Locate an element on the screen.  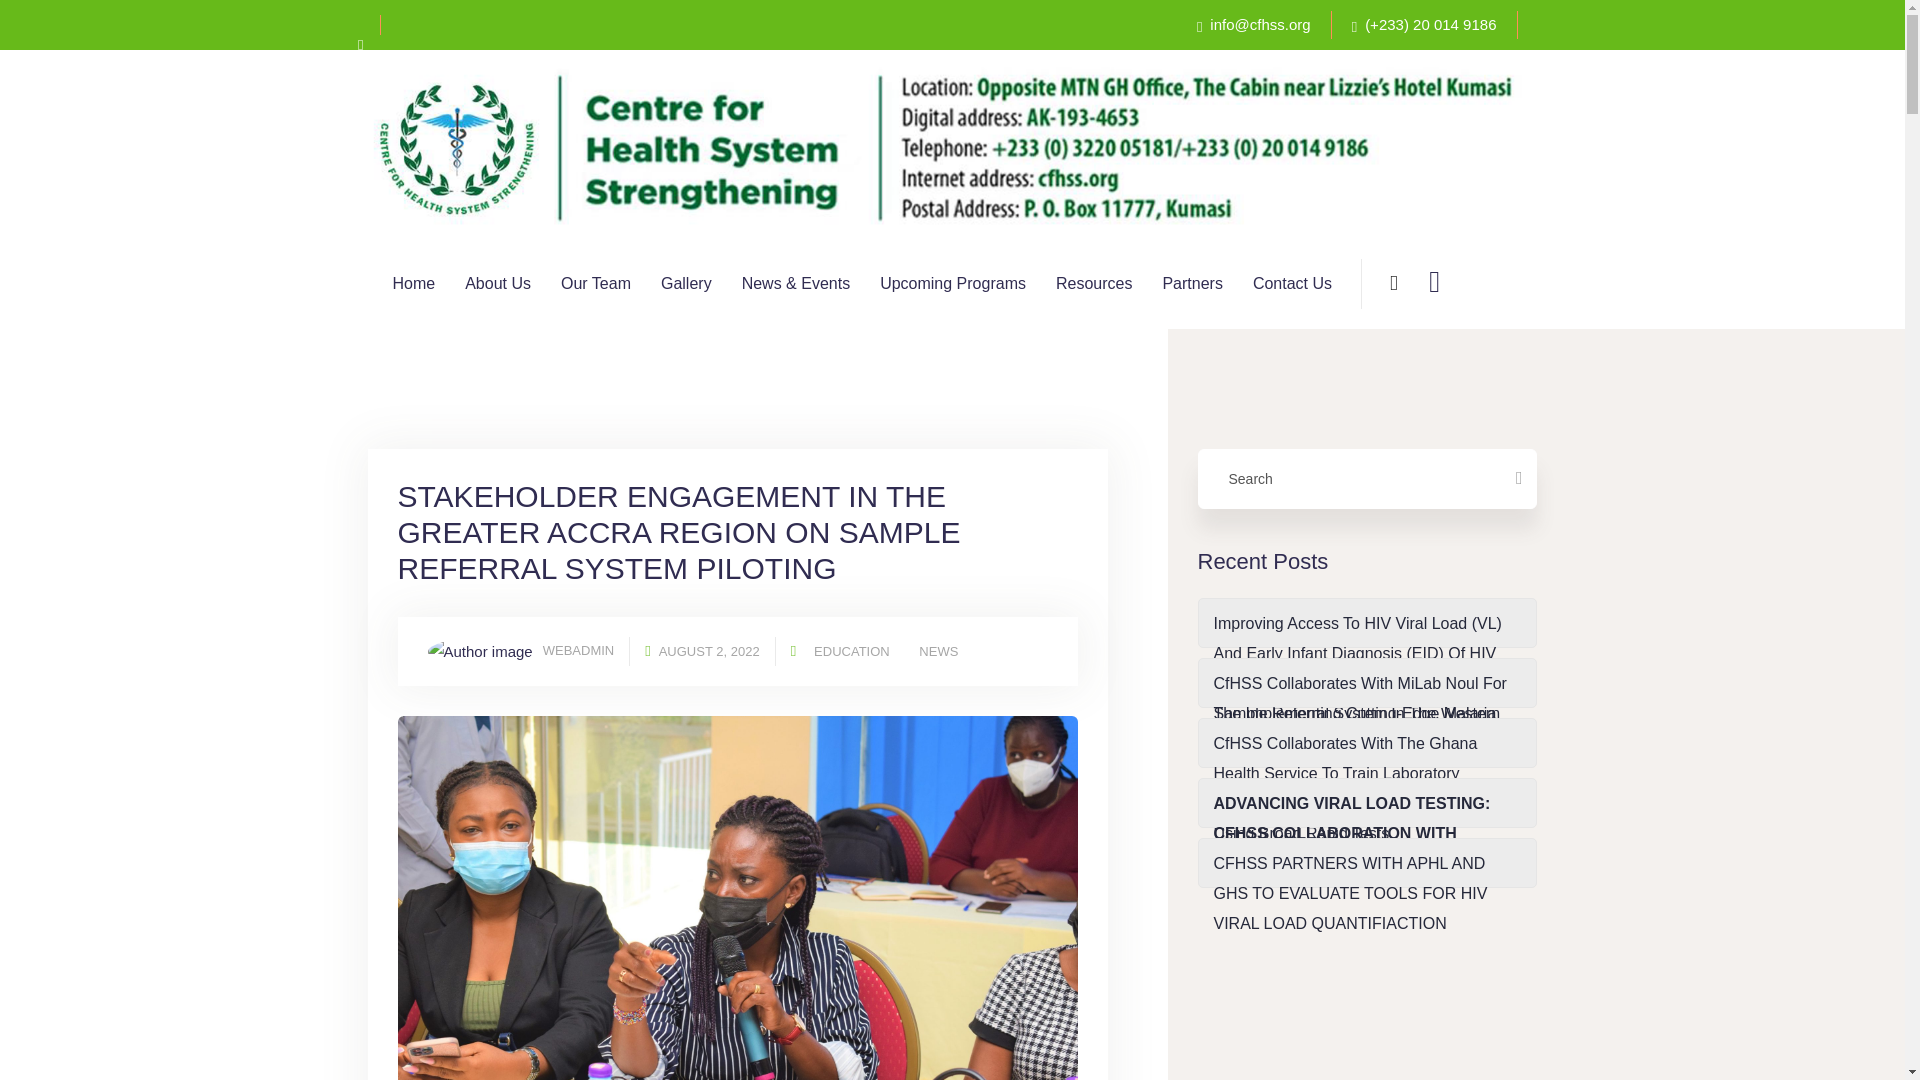
Gallery is located at coordinates (686, 283).